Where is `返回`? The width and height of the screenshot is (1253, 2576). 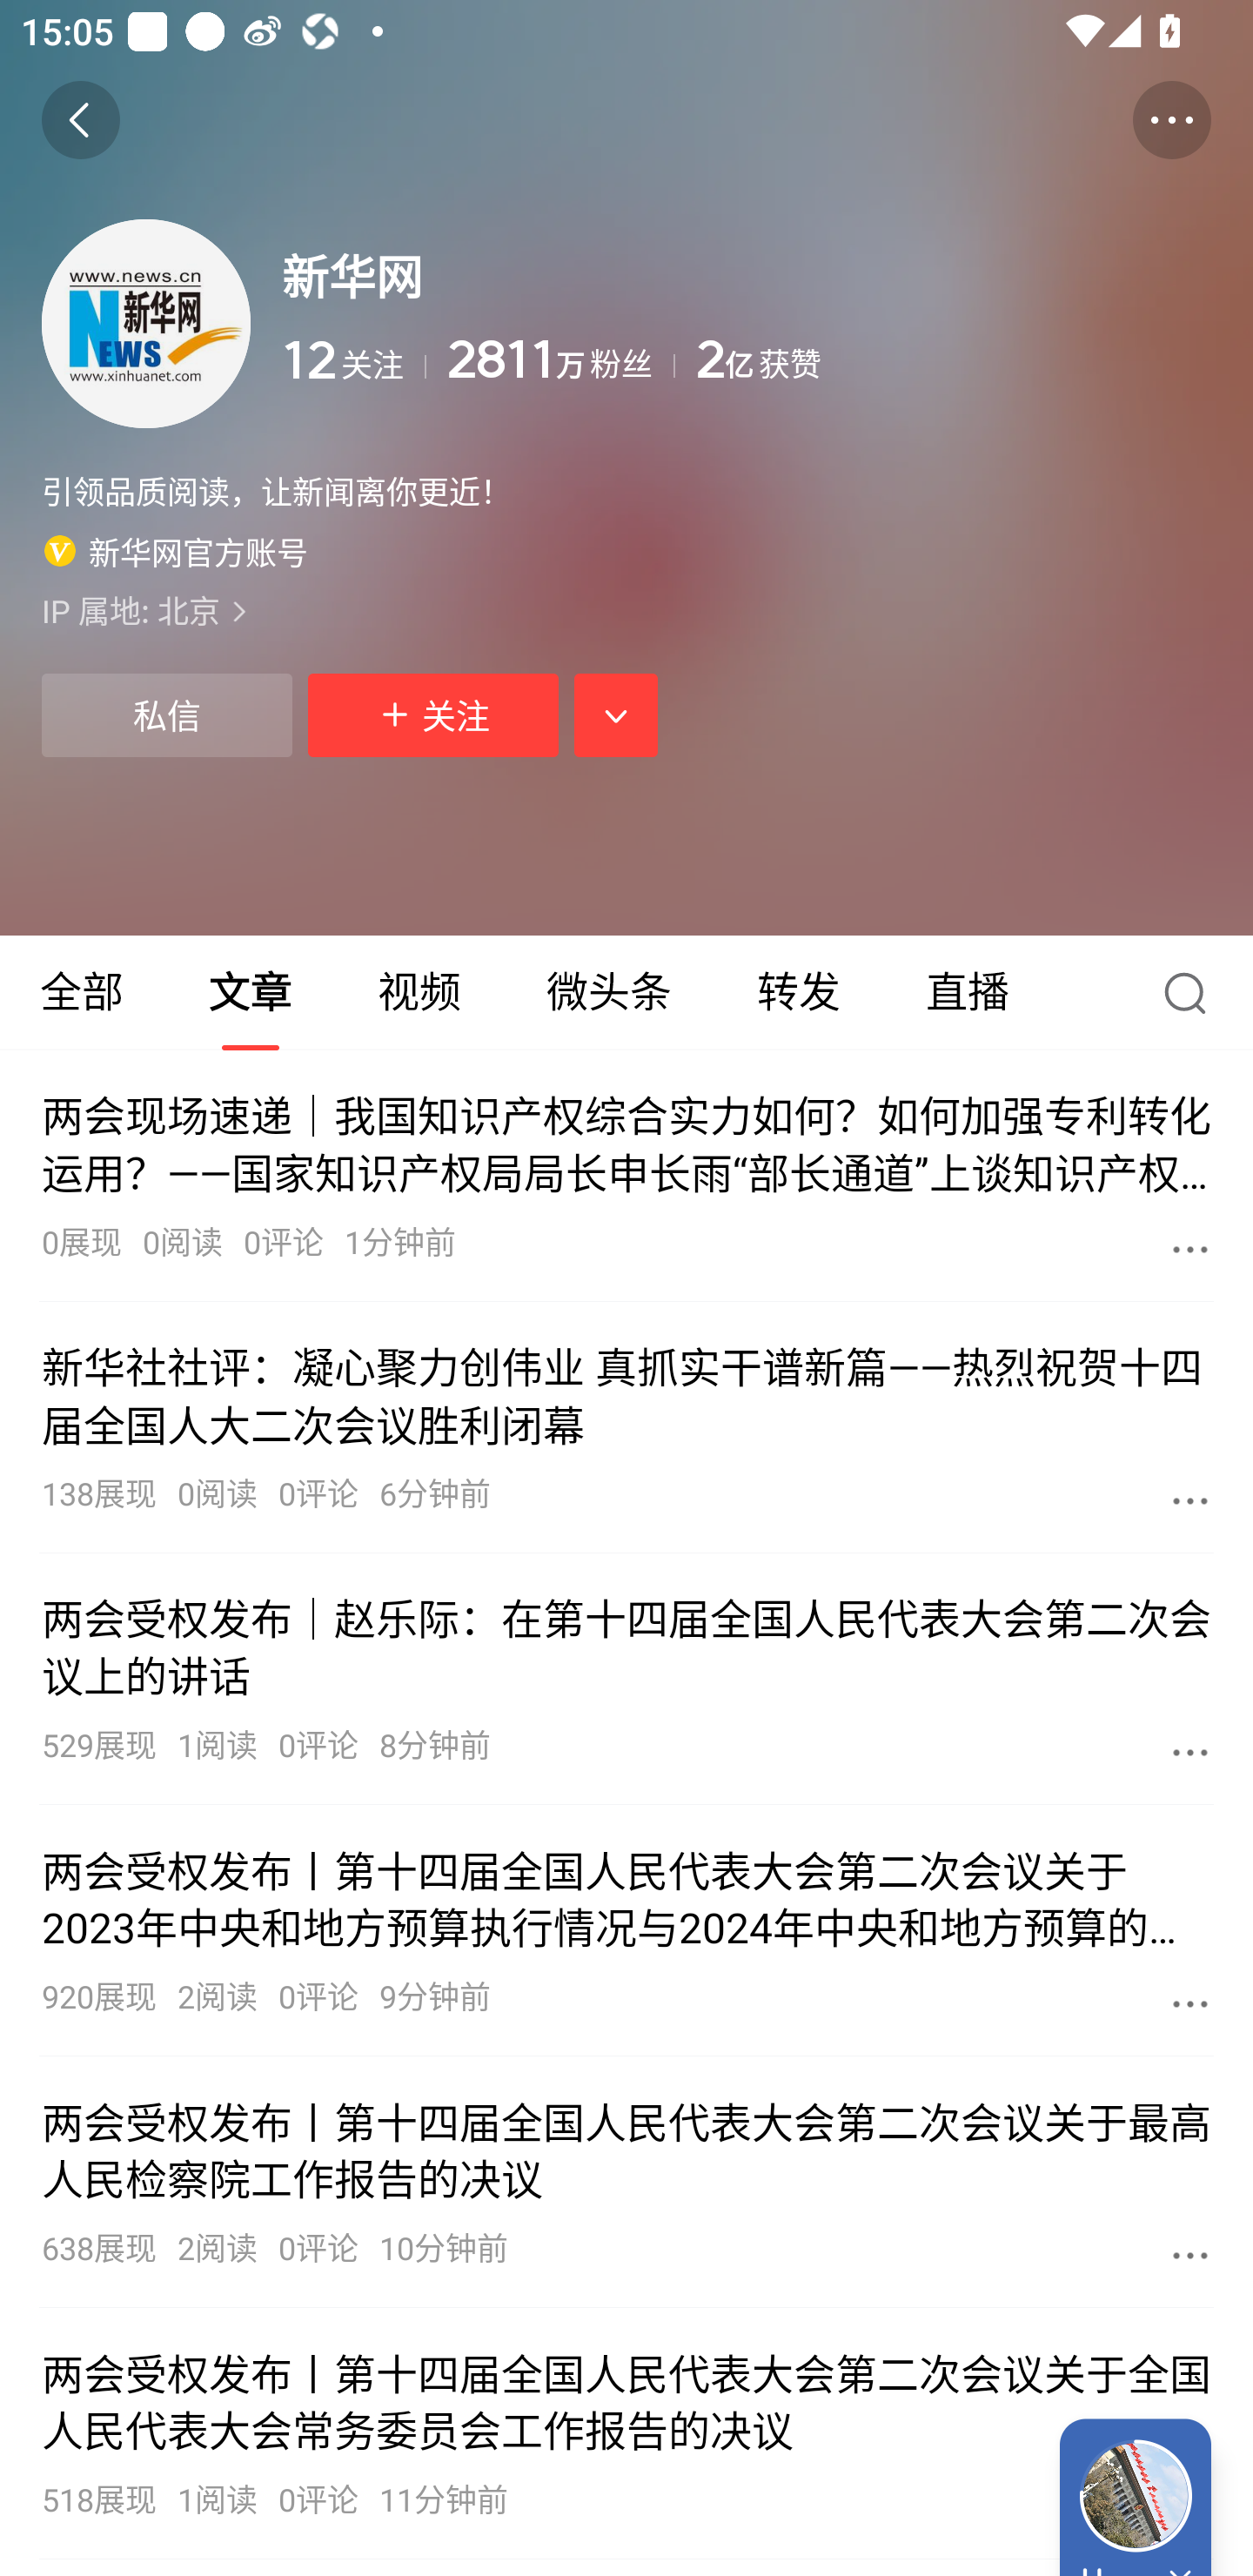
返回 is located at coordinates (80, 120).